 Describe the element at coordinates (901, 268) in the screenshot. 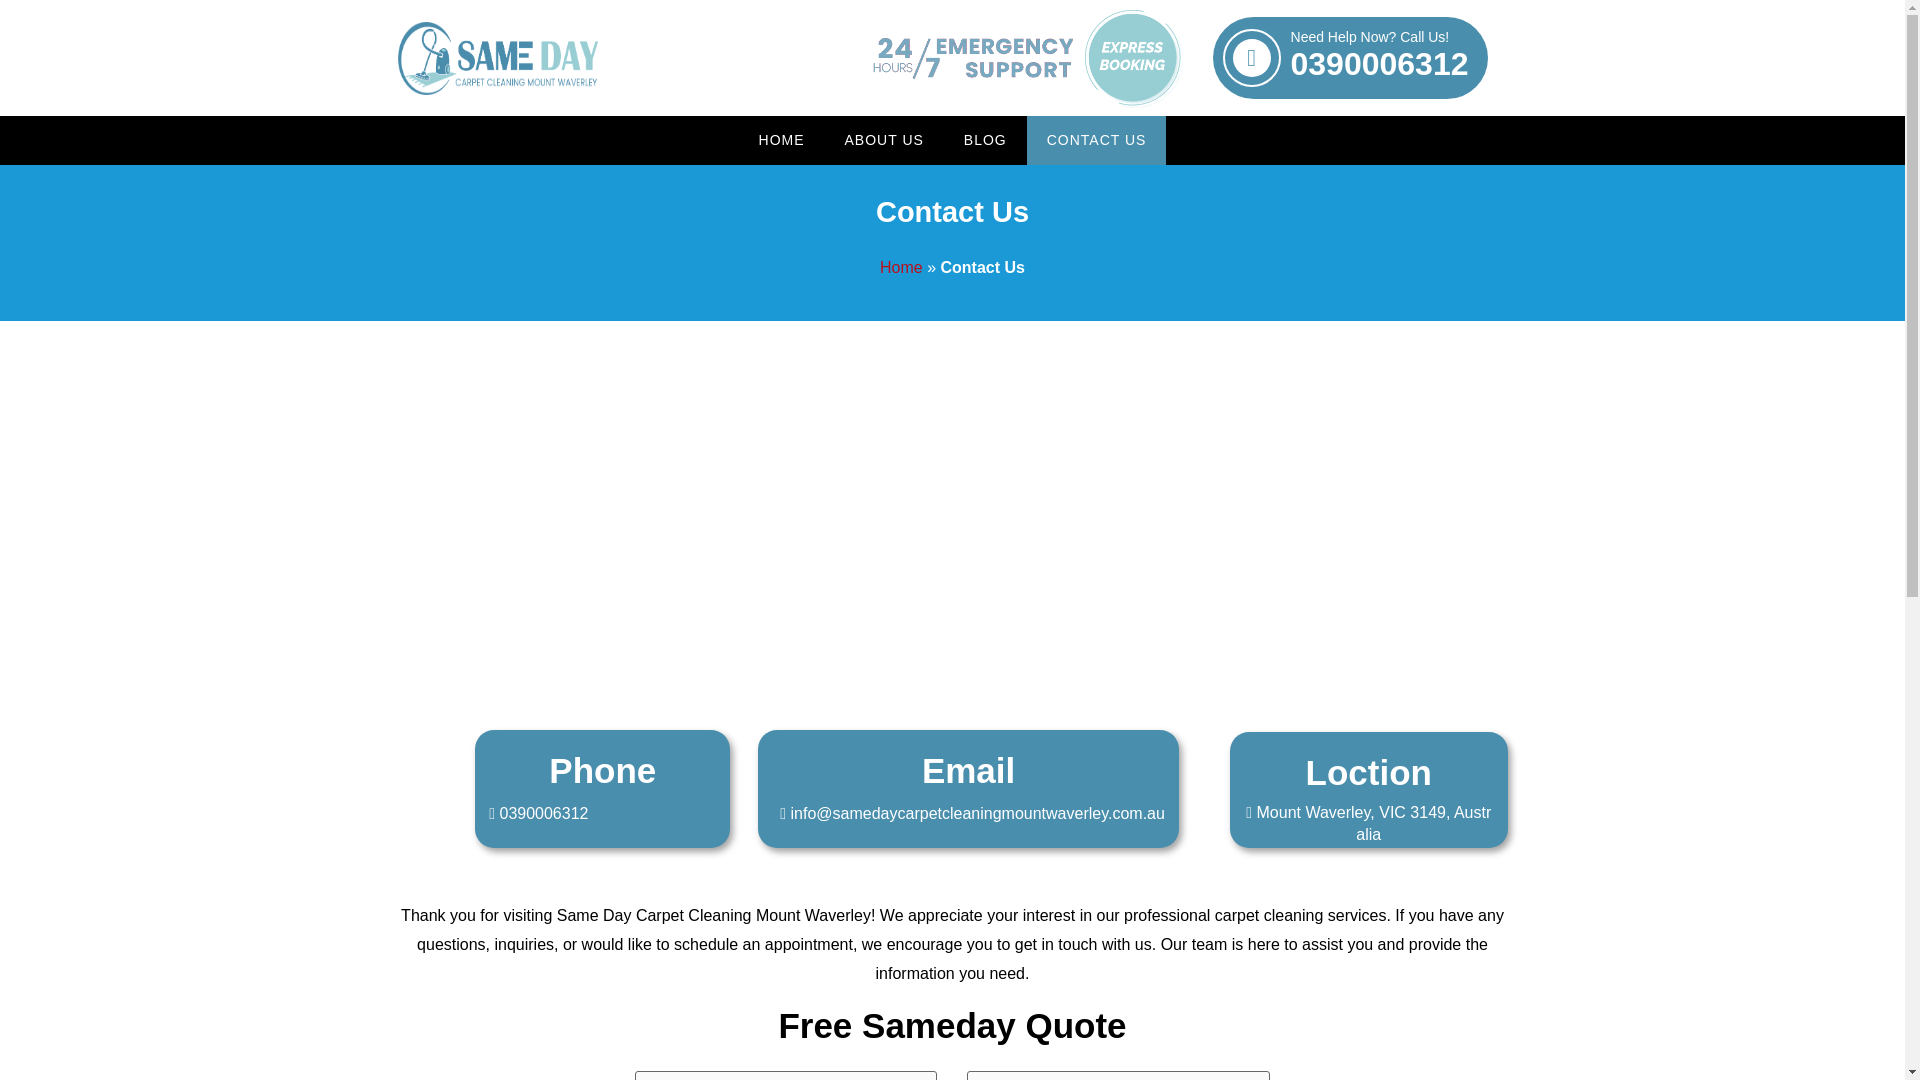

I see `BLOG` at that location.